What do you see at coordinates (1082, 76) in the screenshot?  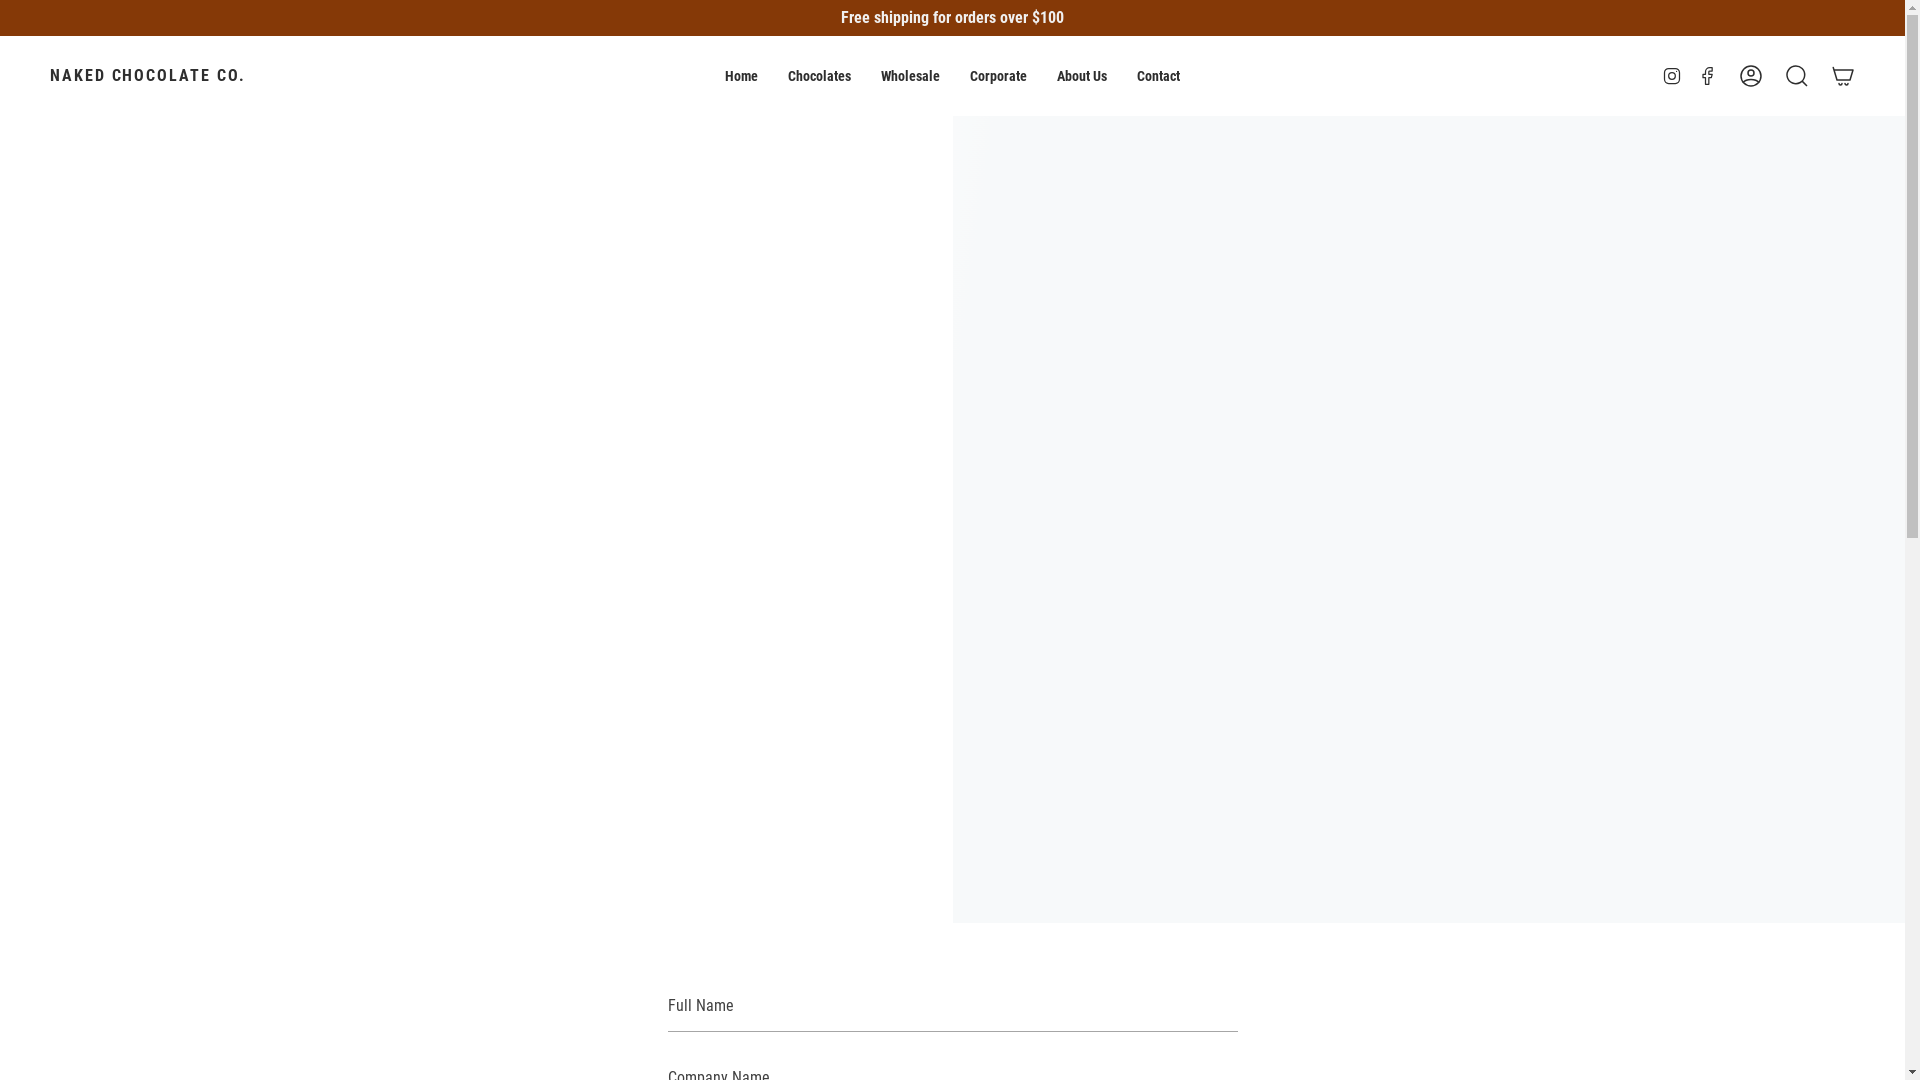 I see `About Us` at bounding box center [1082, 76].